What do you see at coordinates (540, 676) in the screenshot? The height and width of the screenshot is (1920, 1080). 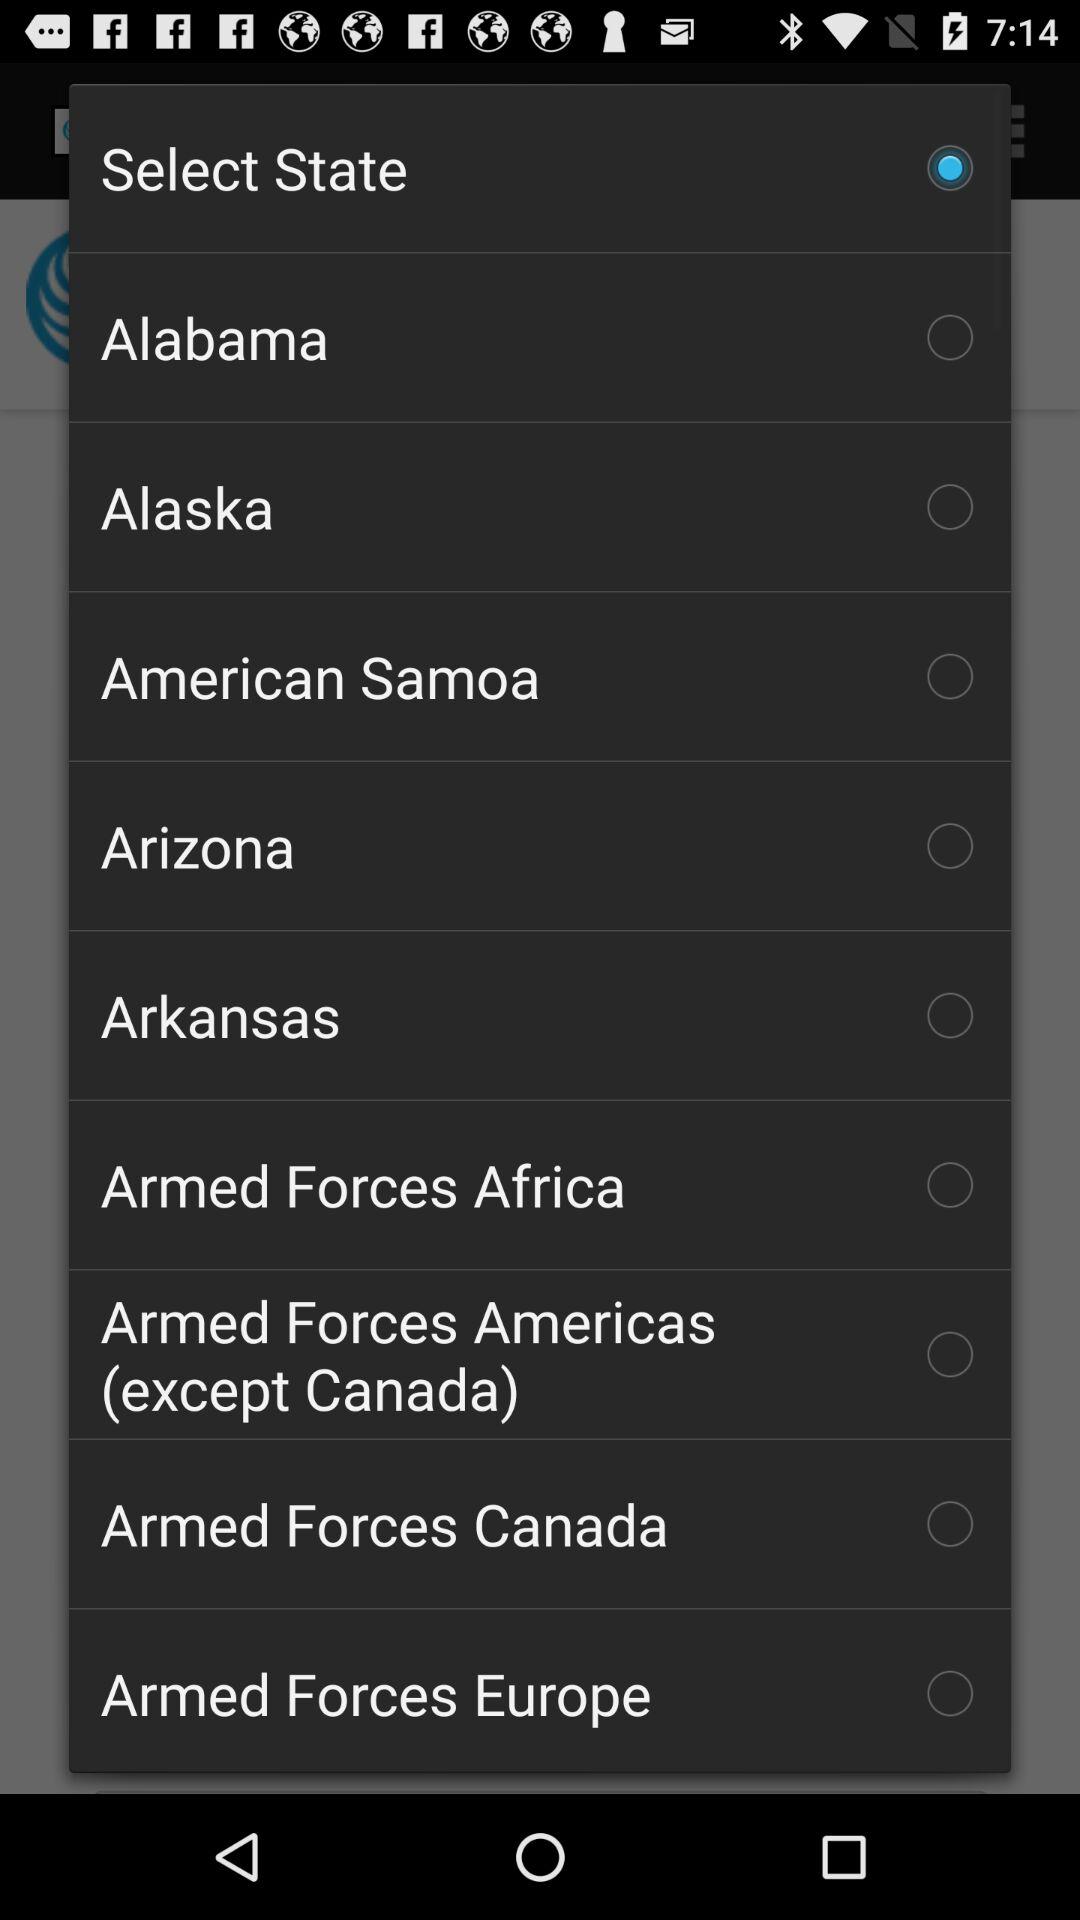 I see `turn off the icon below alaska checkbox` at bounding box center [540, 676].